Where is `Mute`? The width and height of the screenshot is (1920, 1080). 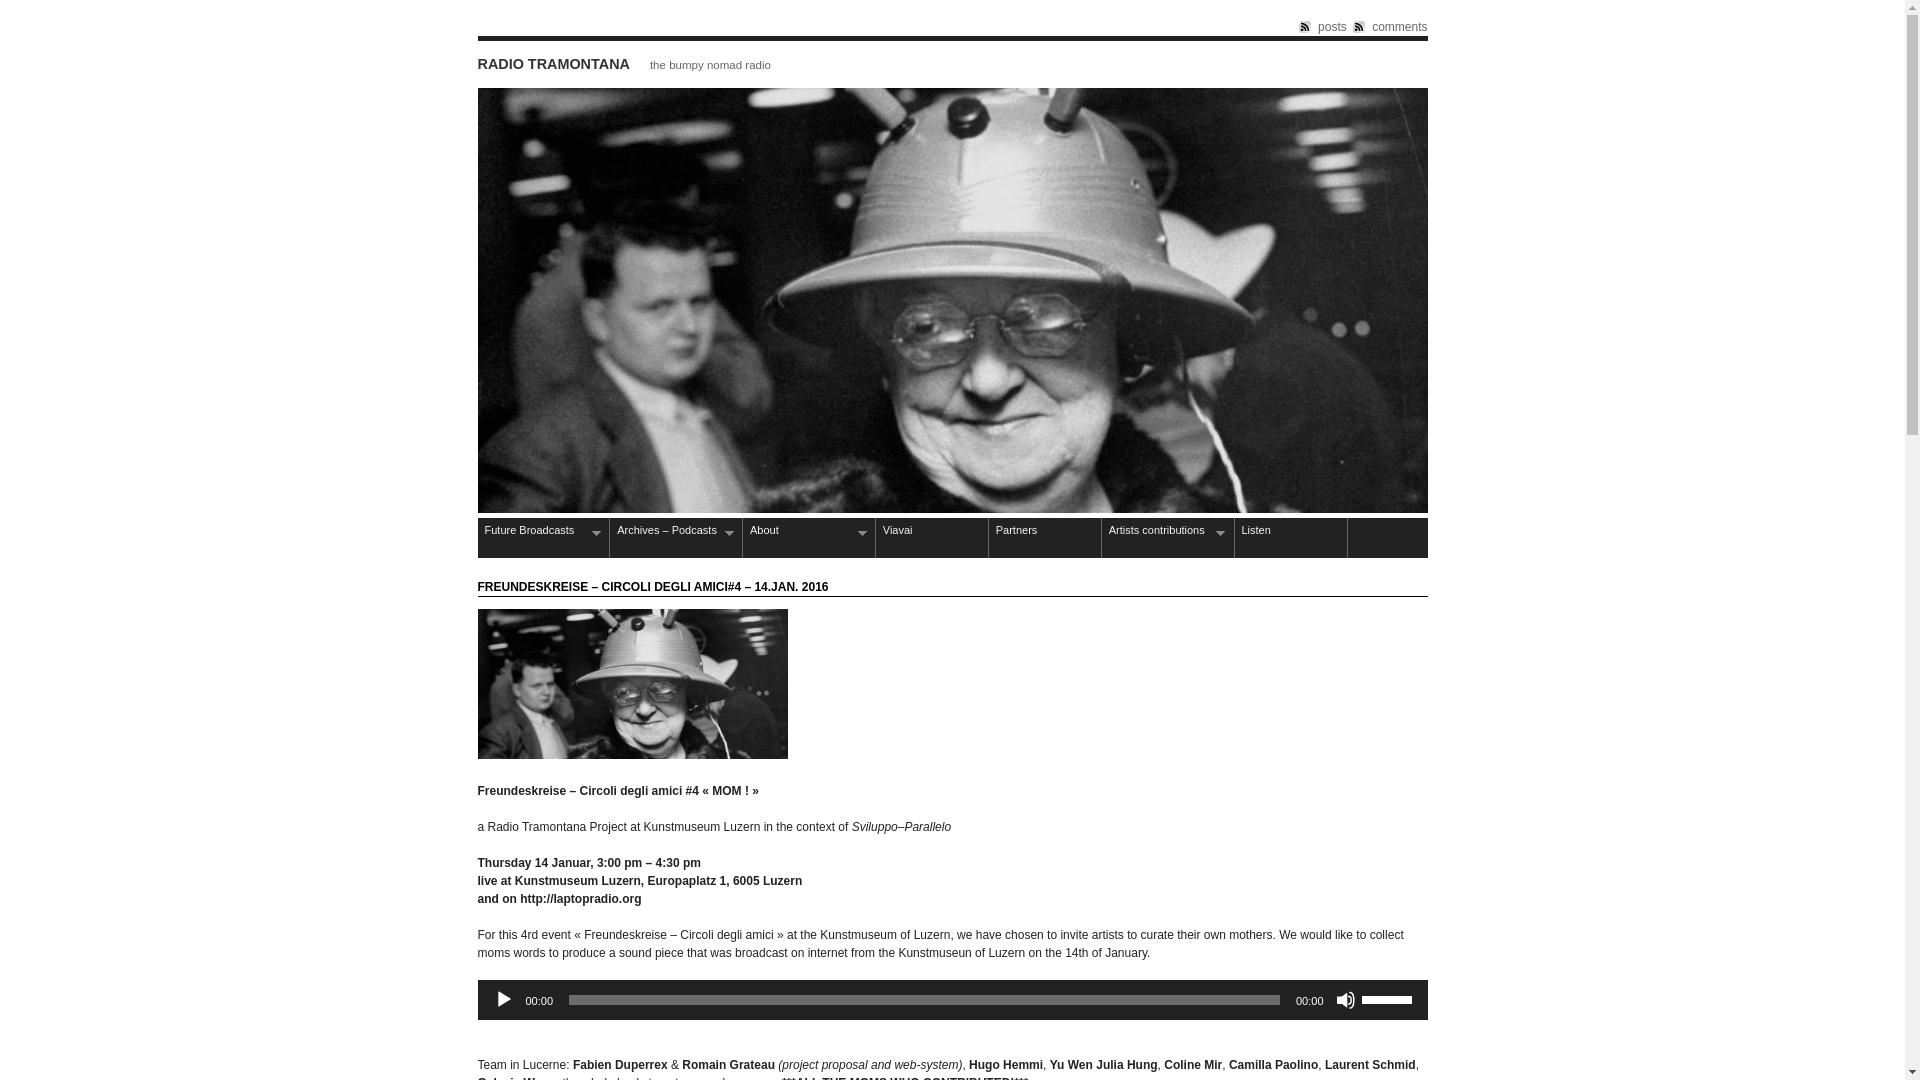
Mute is located at coordinates (1346, 1000).